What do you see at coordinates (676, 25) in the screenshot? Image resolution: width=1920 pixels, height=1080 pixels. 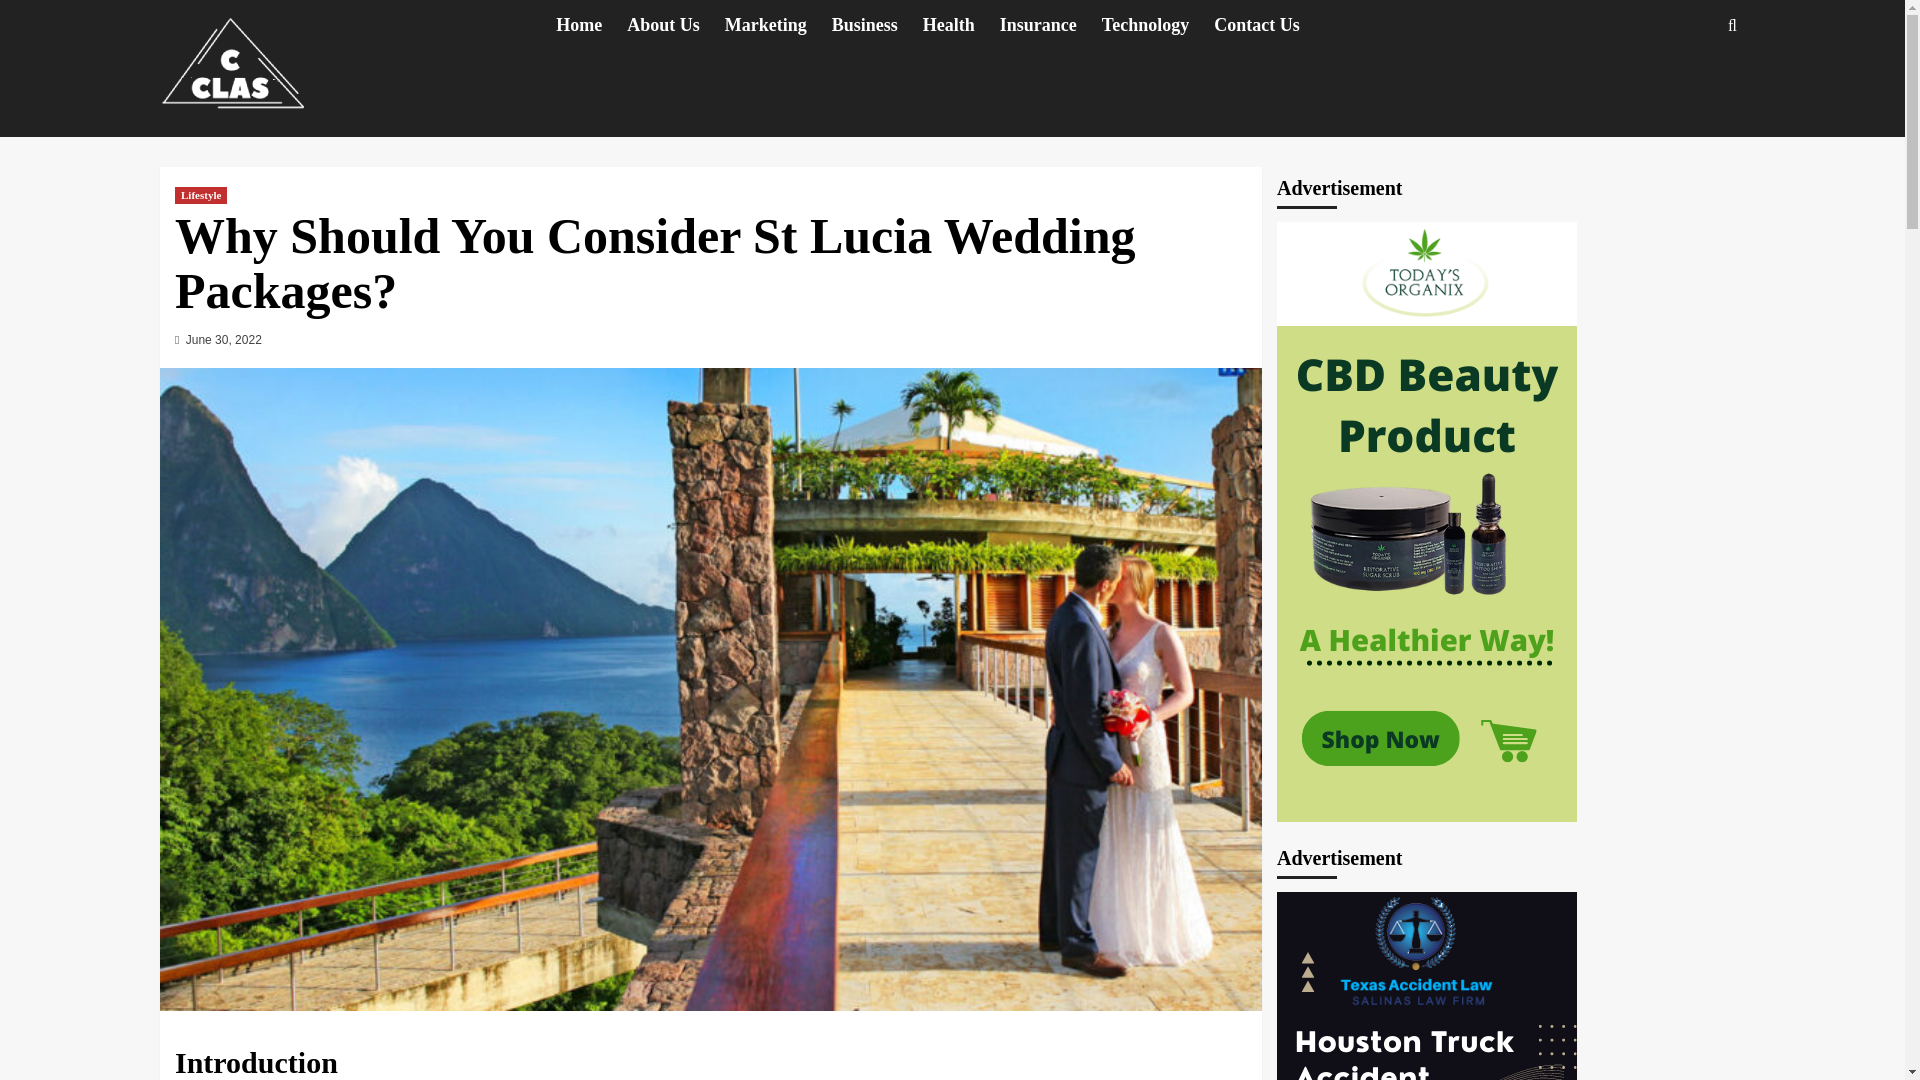 I see `About Us` at bounding box center [676, 25].